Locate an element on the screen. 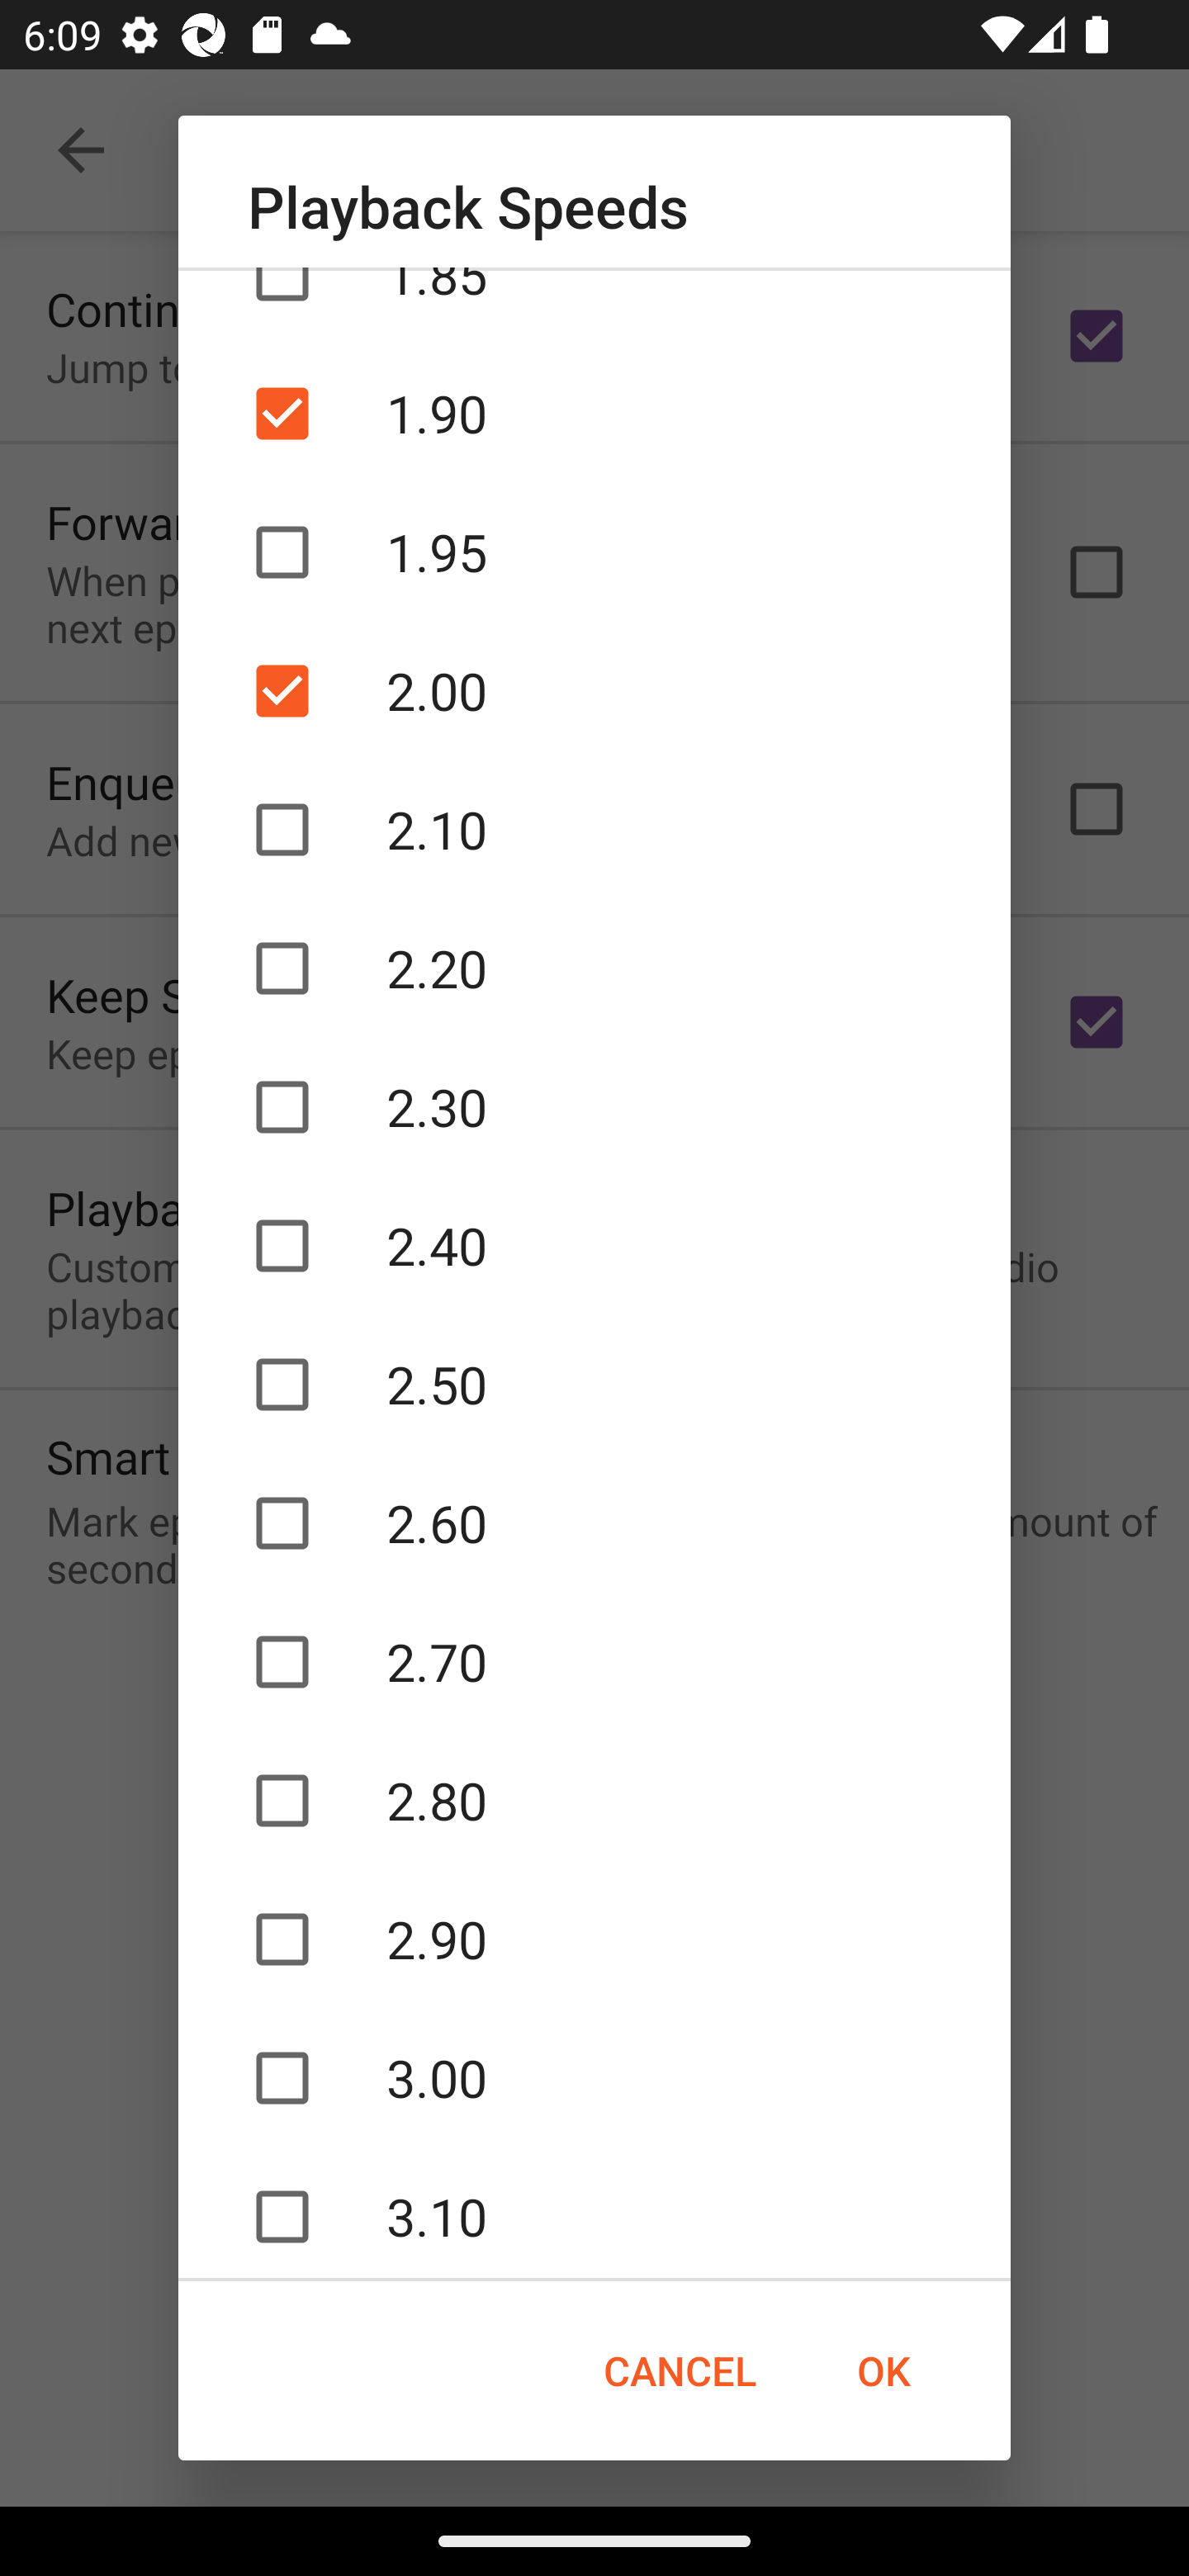 The width and height of the screenshot is (1189, 2576). 3.00 is located at coordinates (594, 2079).